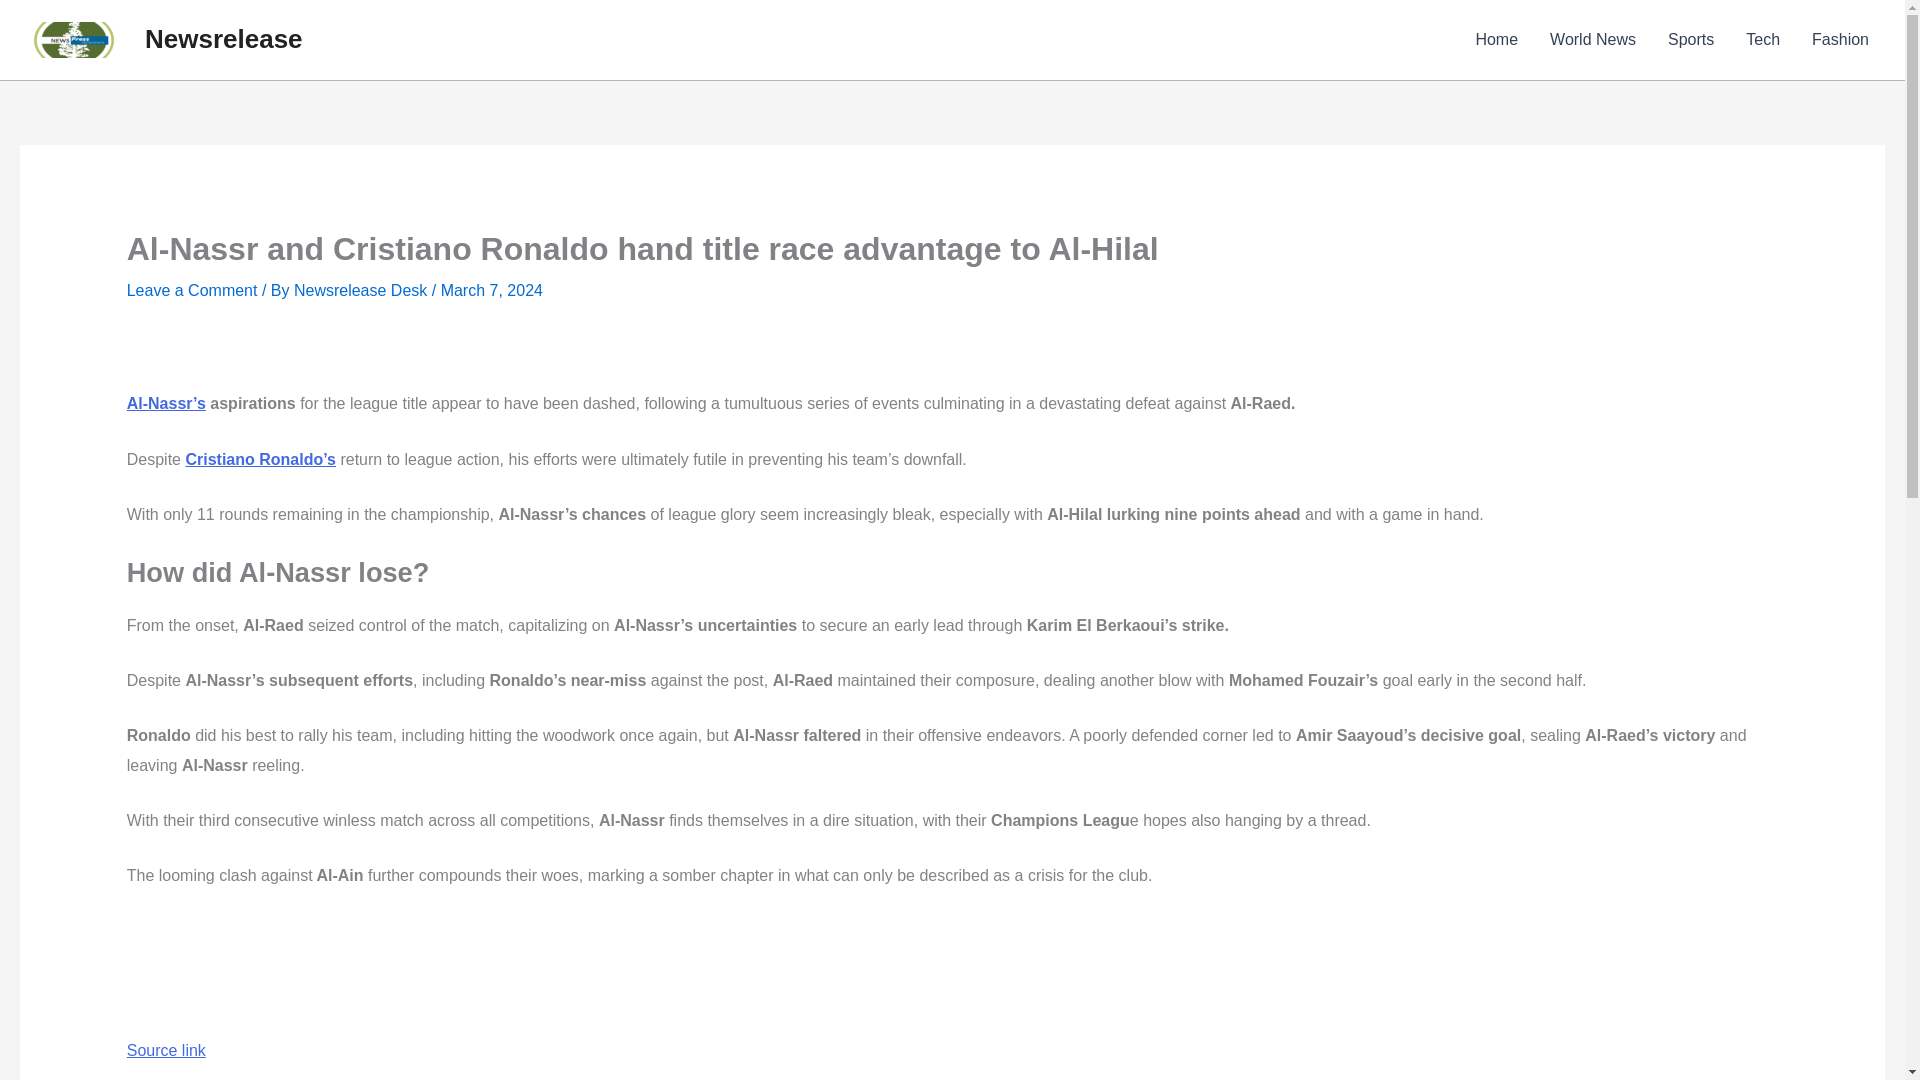  What do you see at coordinates (1840, 40) in the screenshot?
I see `Fashion` at bounding box center [1840, 40].